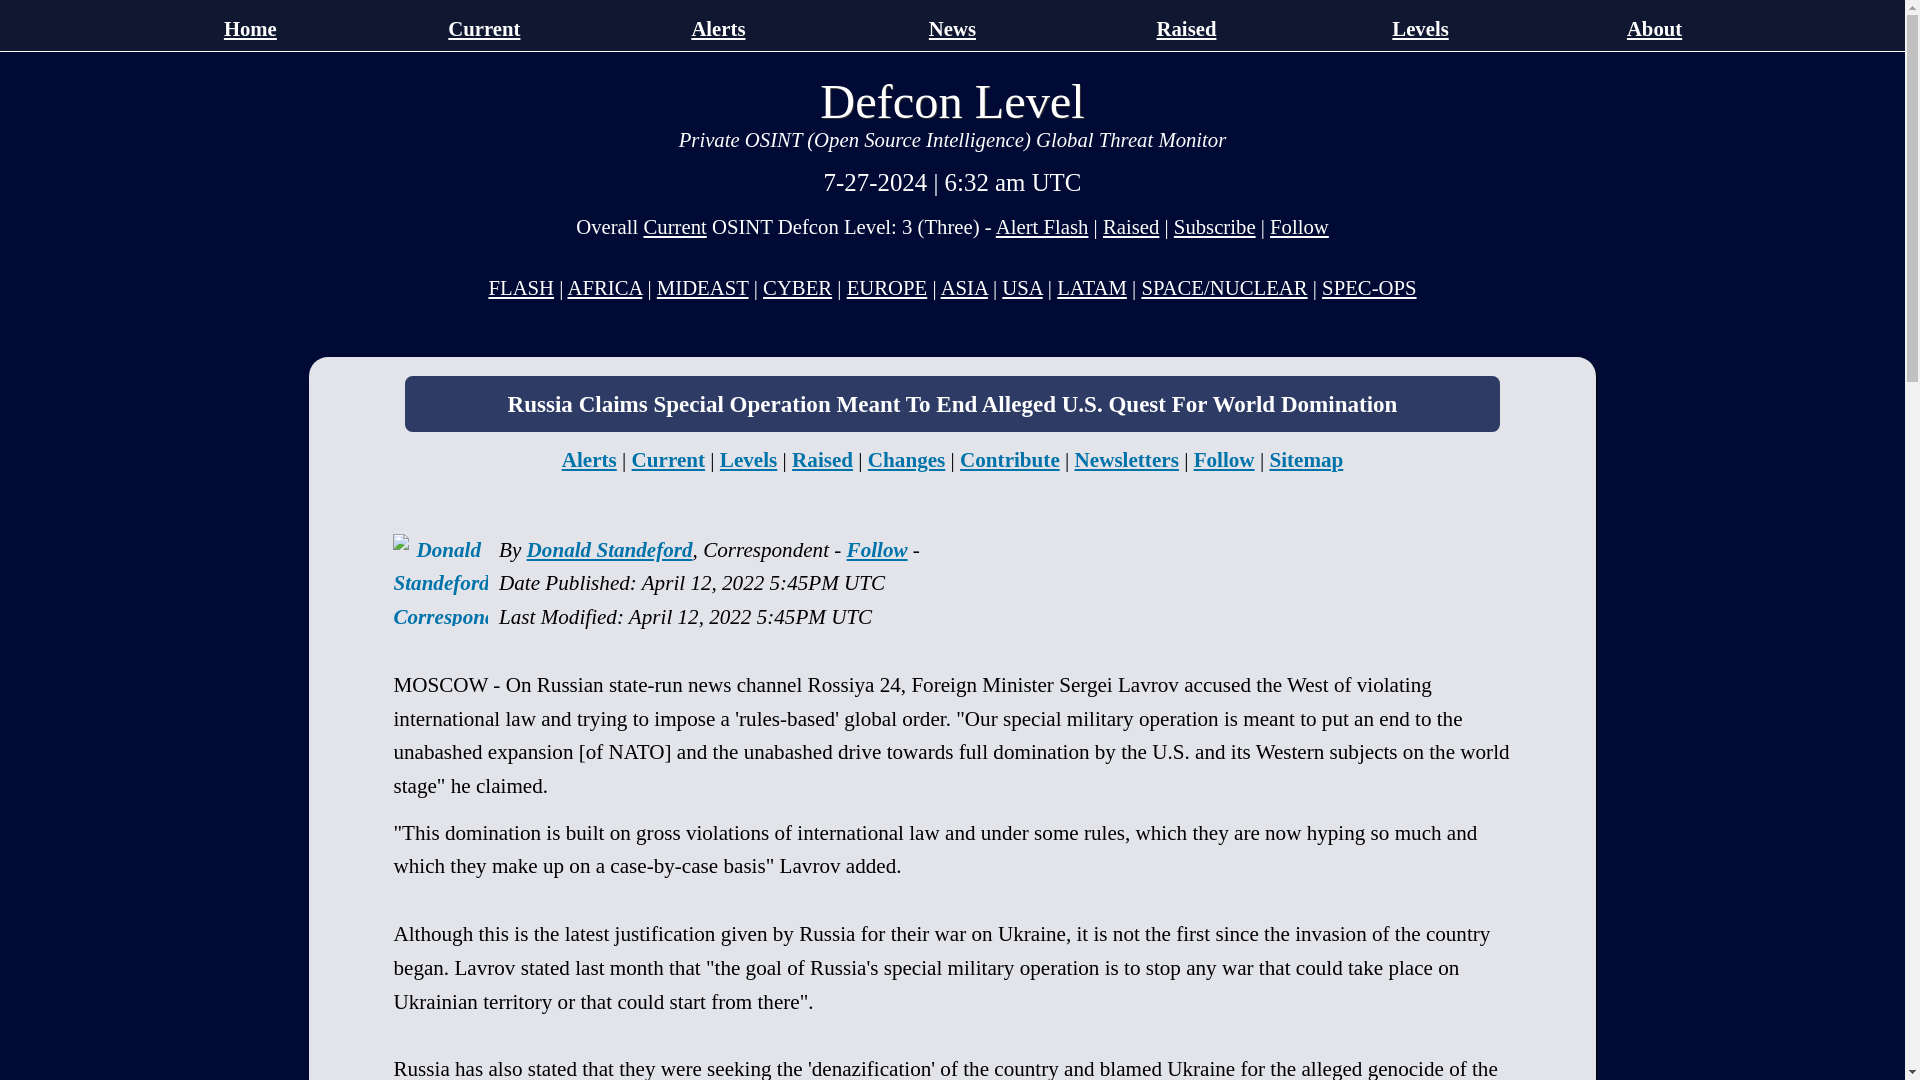 The height and width of the screenshot is (1080, 1920). I want to click on AFRICA, so click(604, 288).